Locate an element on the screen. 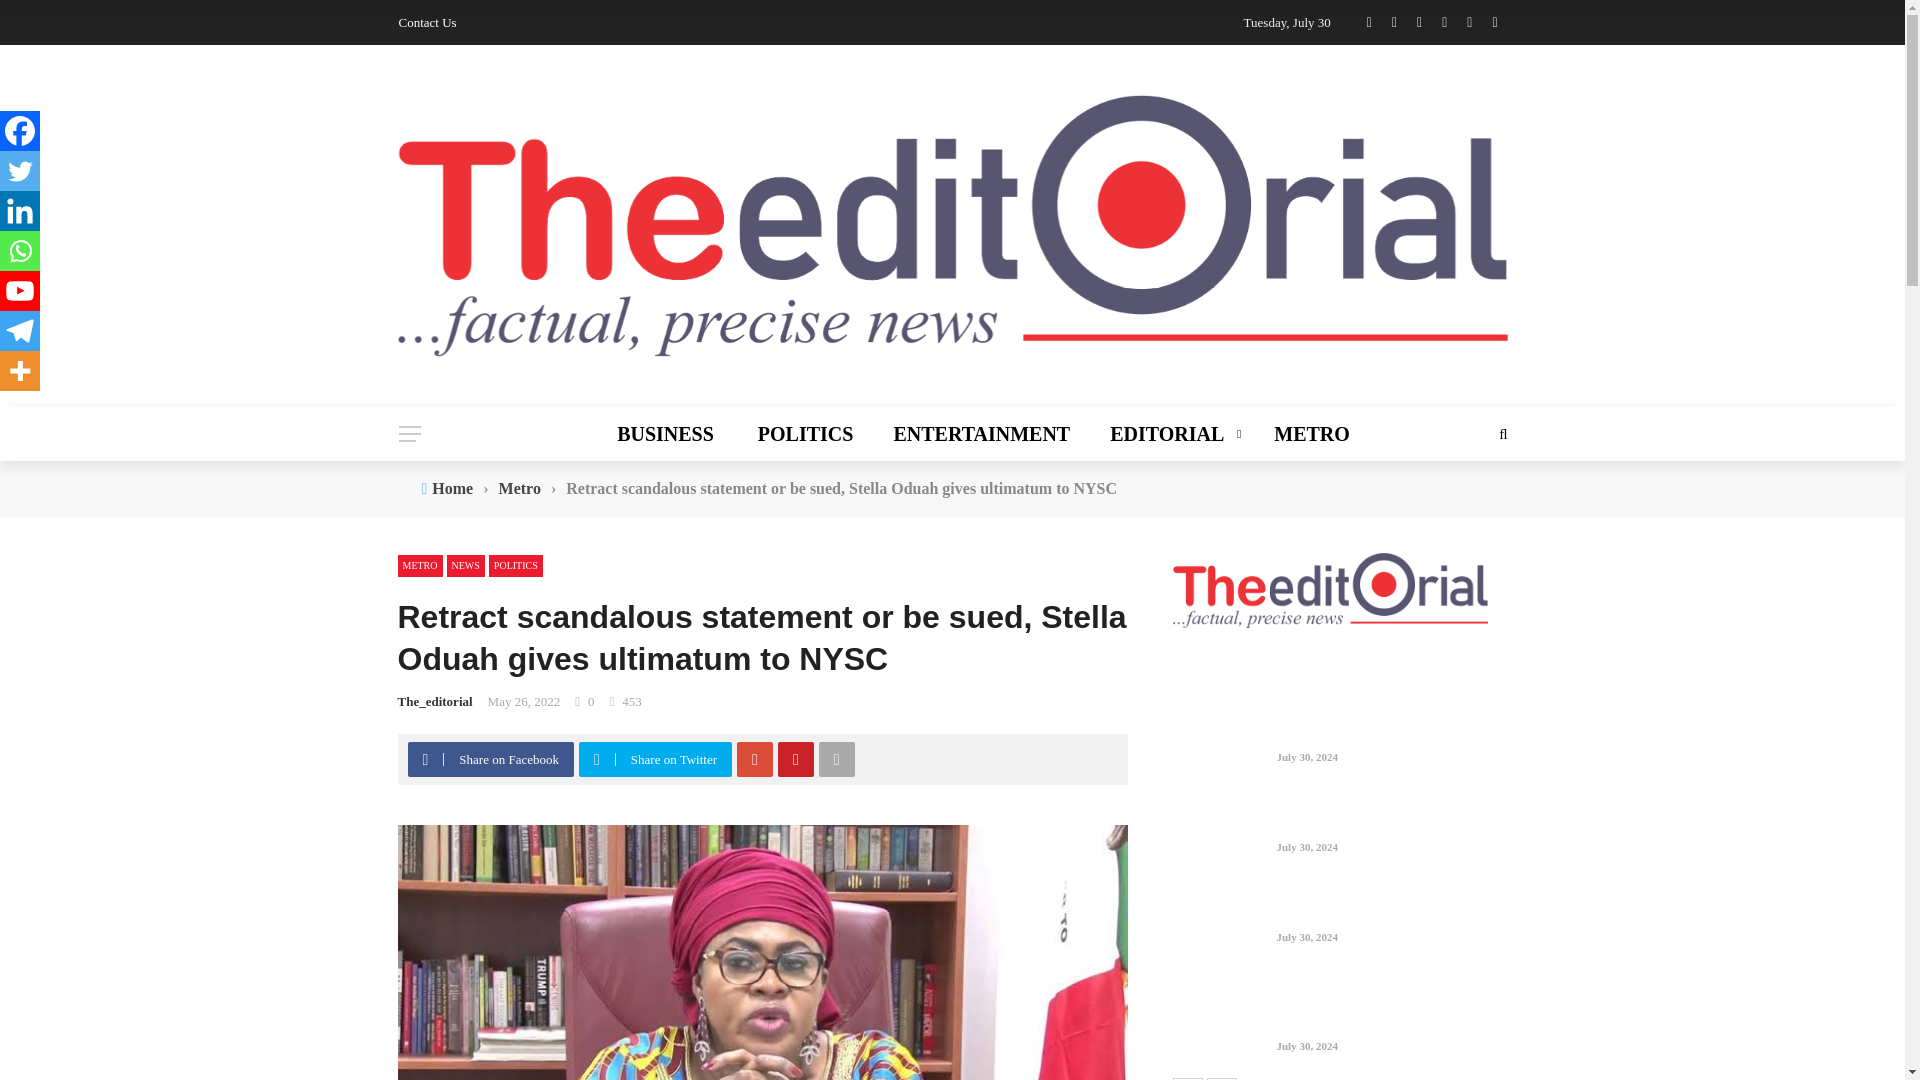  EDITORIAL is located at coordinates (1172, 434).